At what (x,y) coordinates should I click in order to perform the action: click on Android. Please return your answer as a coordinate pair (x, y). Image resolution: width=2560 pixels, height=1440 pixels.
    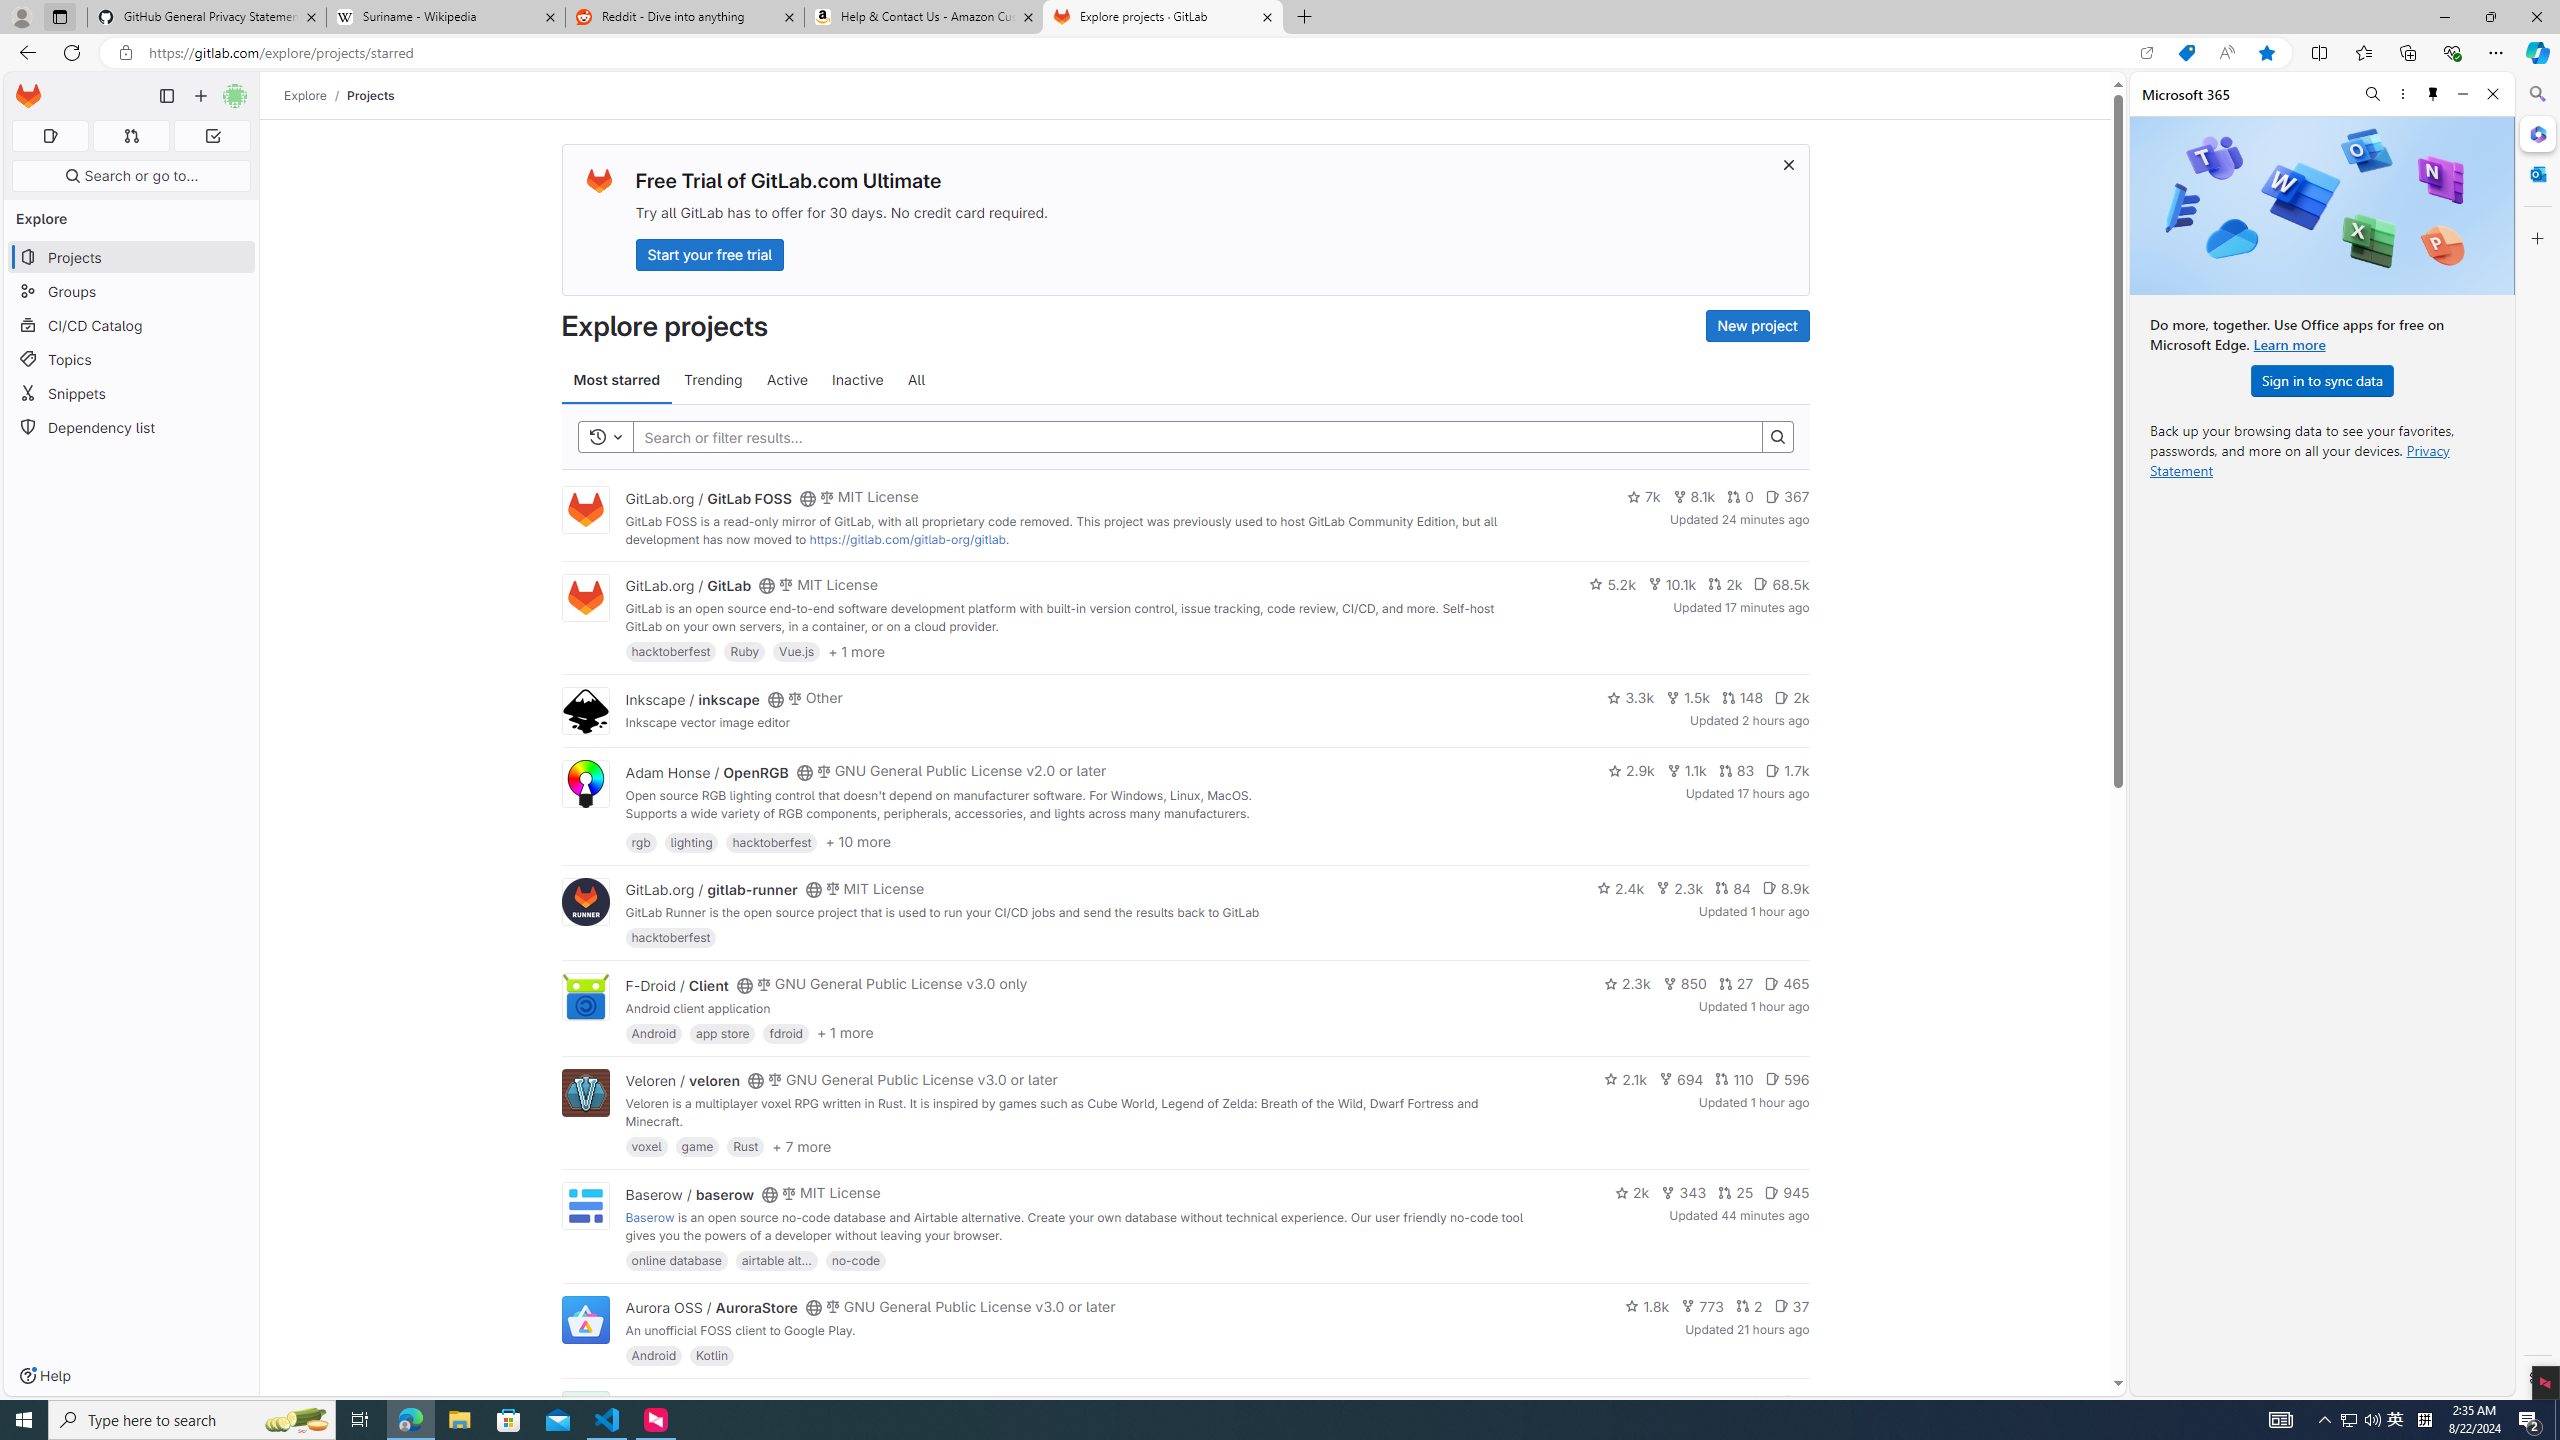
    Looking at the image, I should click on (654, 1355).